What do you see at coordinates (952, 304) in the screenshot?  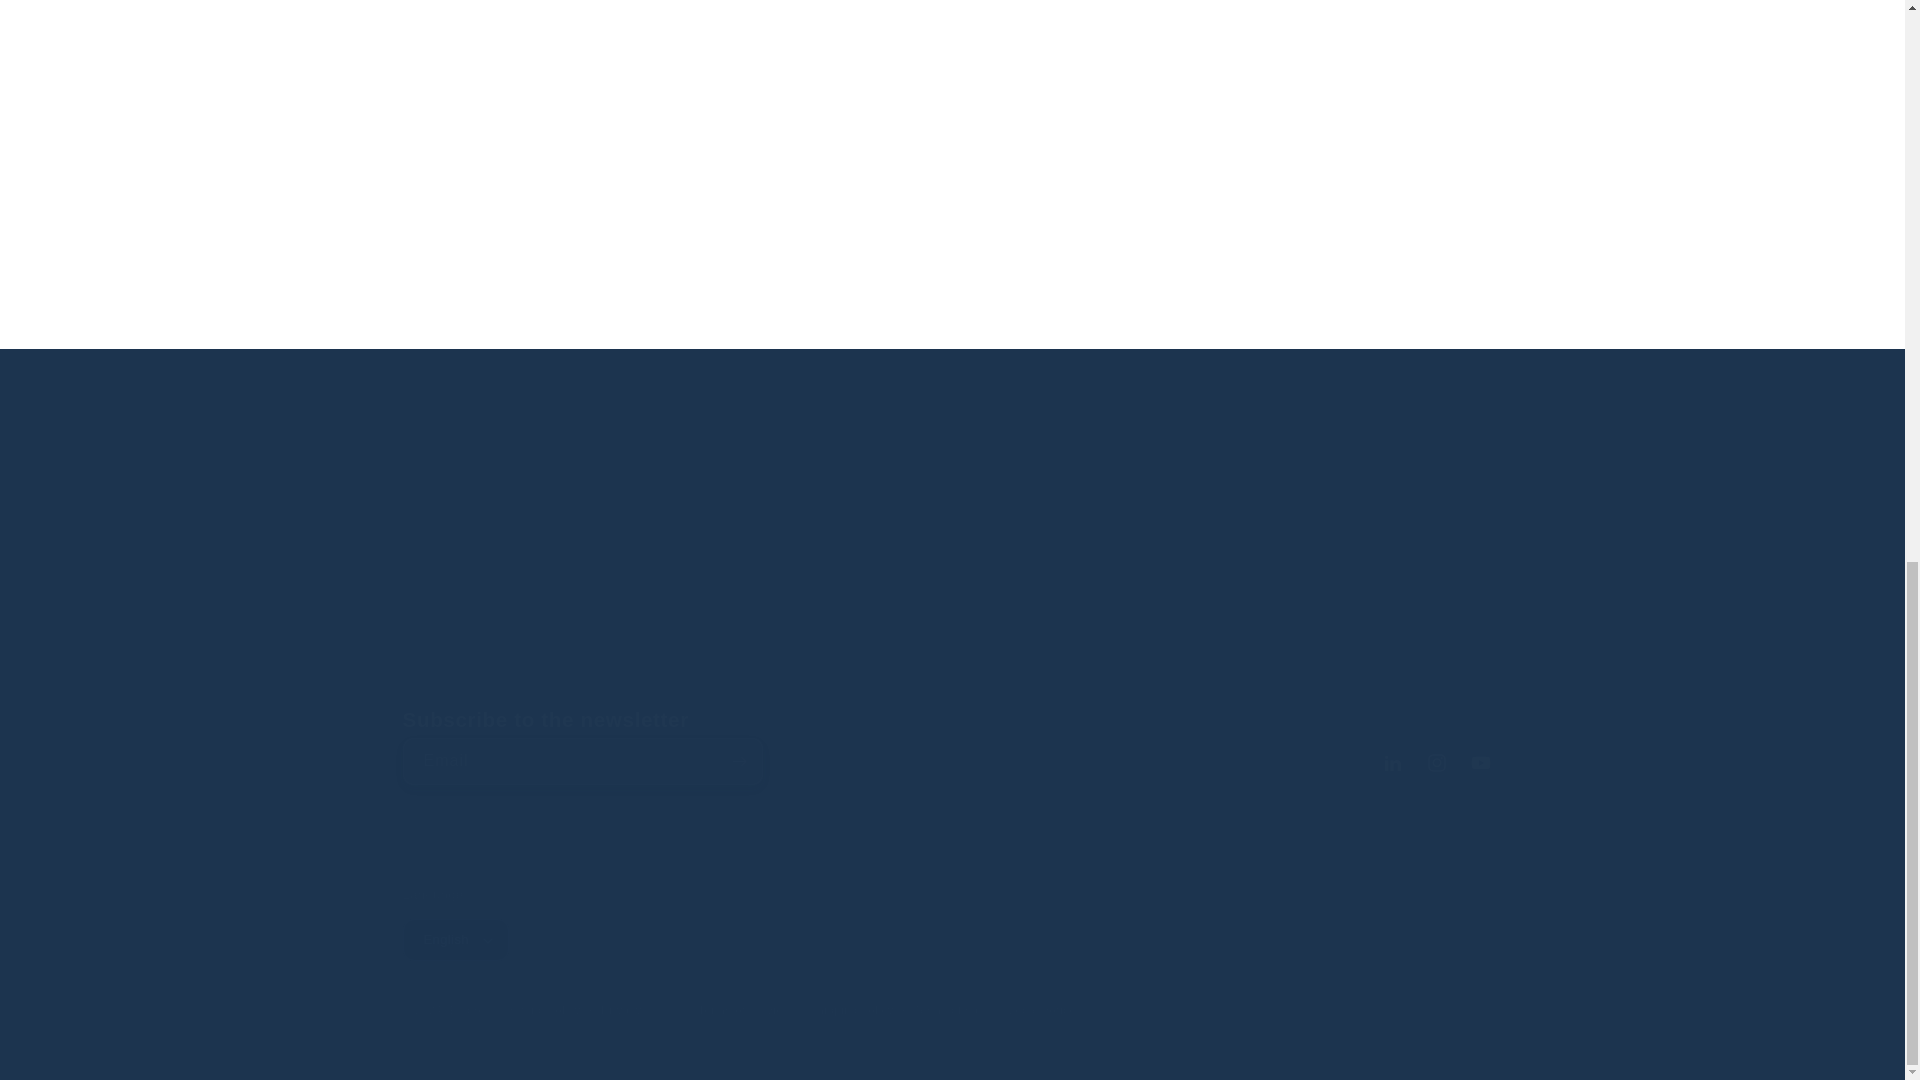 I see `Agricultural and construction` at bounding box center [952, 304].